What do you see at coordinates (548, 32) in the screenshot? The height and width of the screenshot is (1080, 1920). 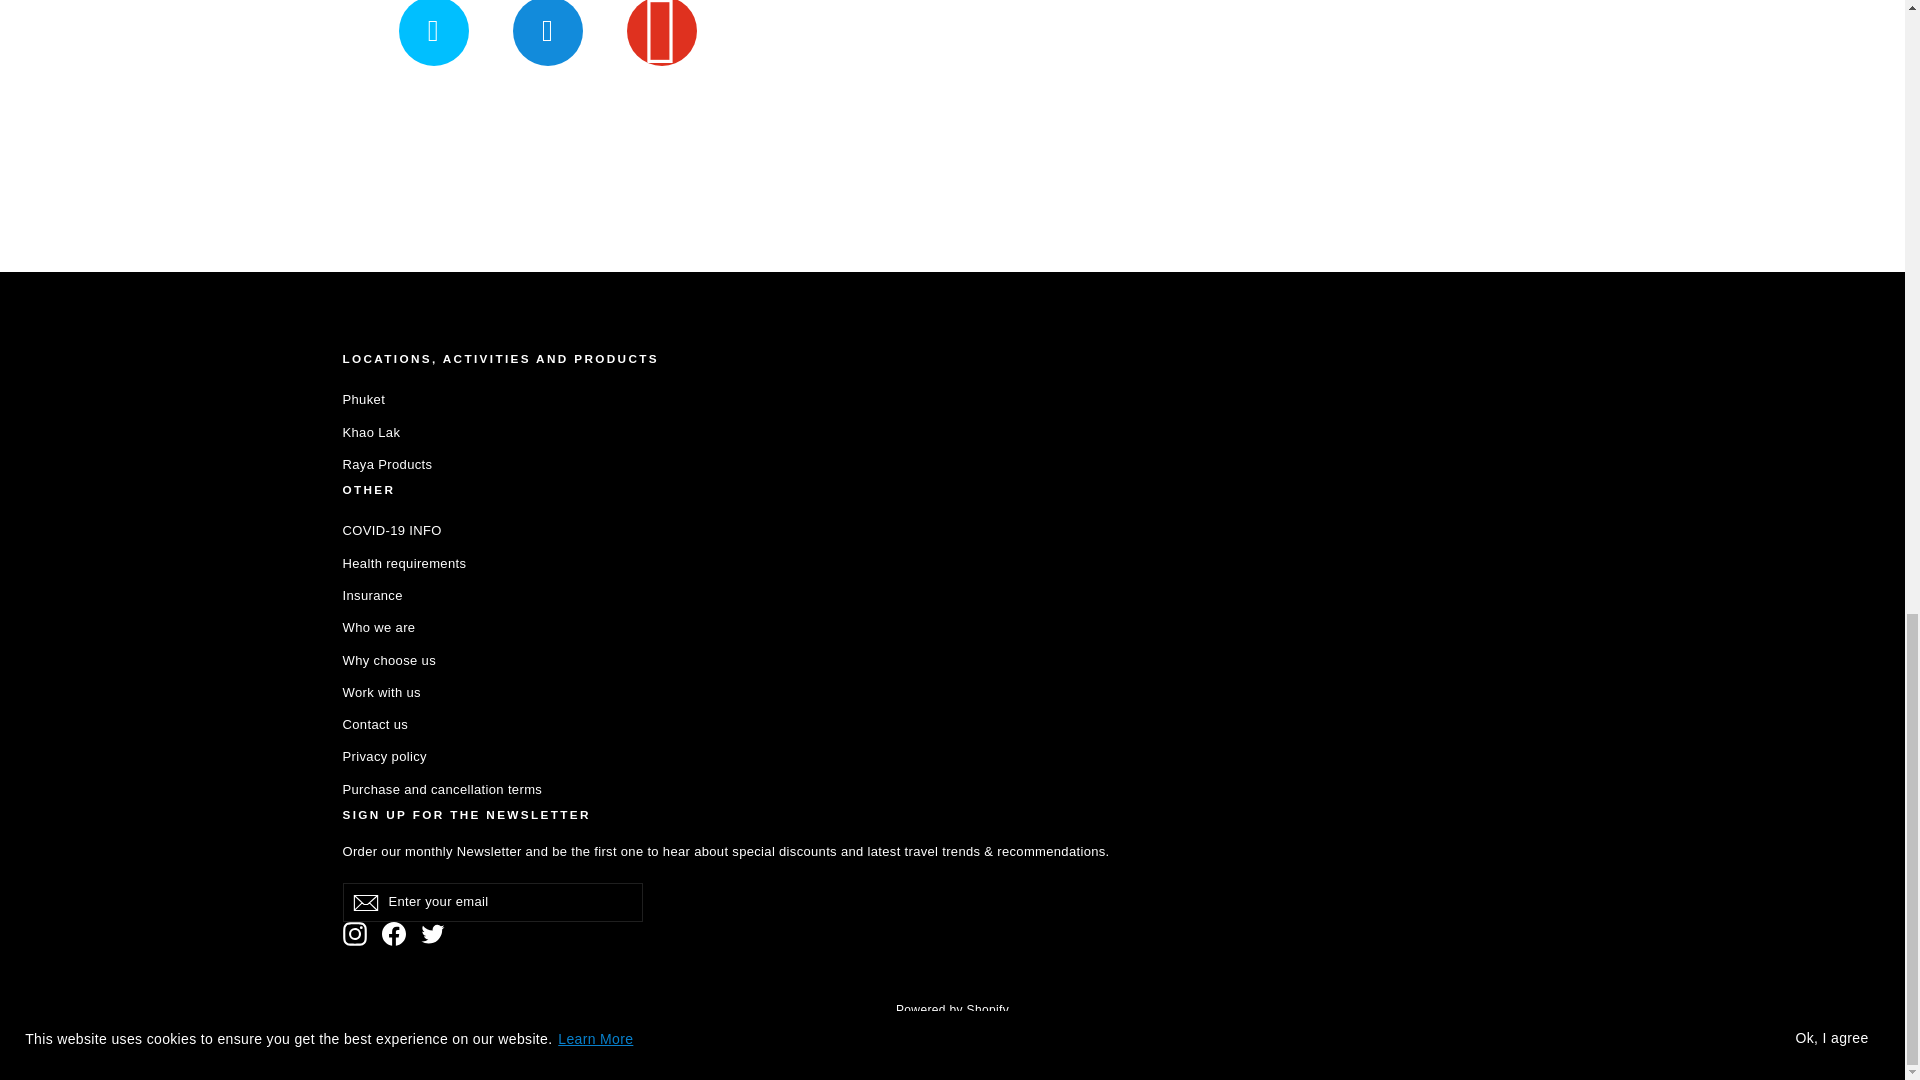 I see `Diving center Koh Lanta Facebook` at bounding box center [548, 32].